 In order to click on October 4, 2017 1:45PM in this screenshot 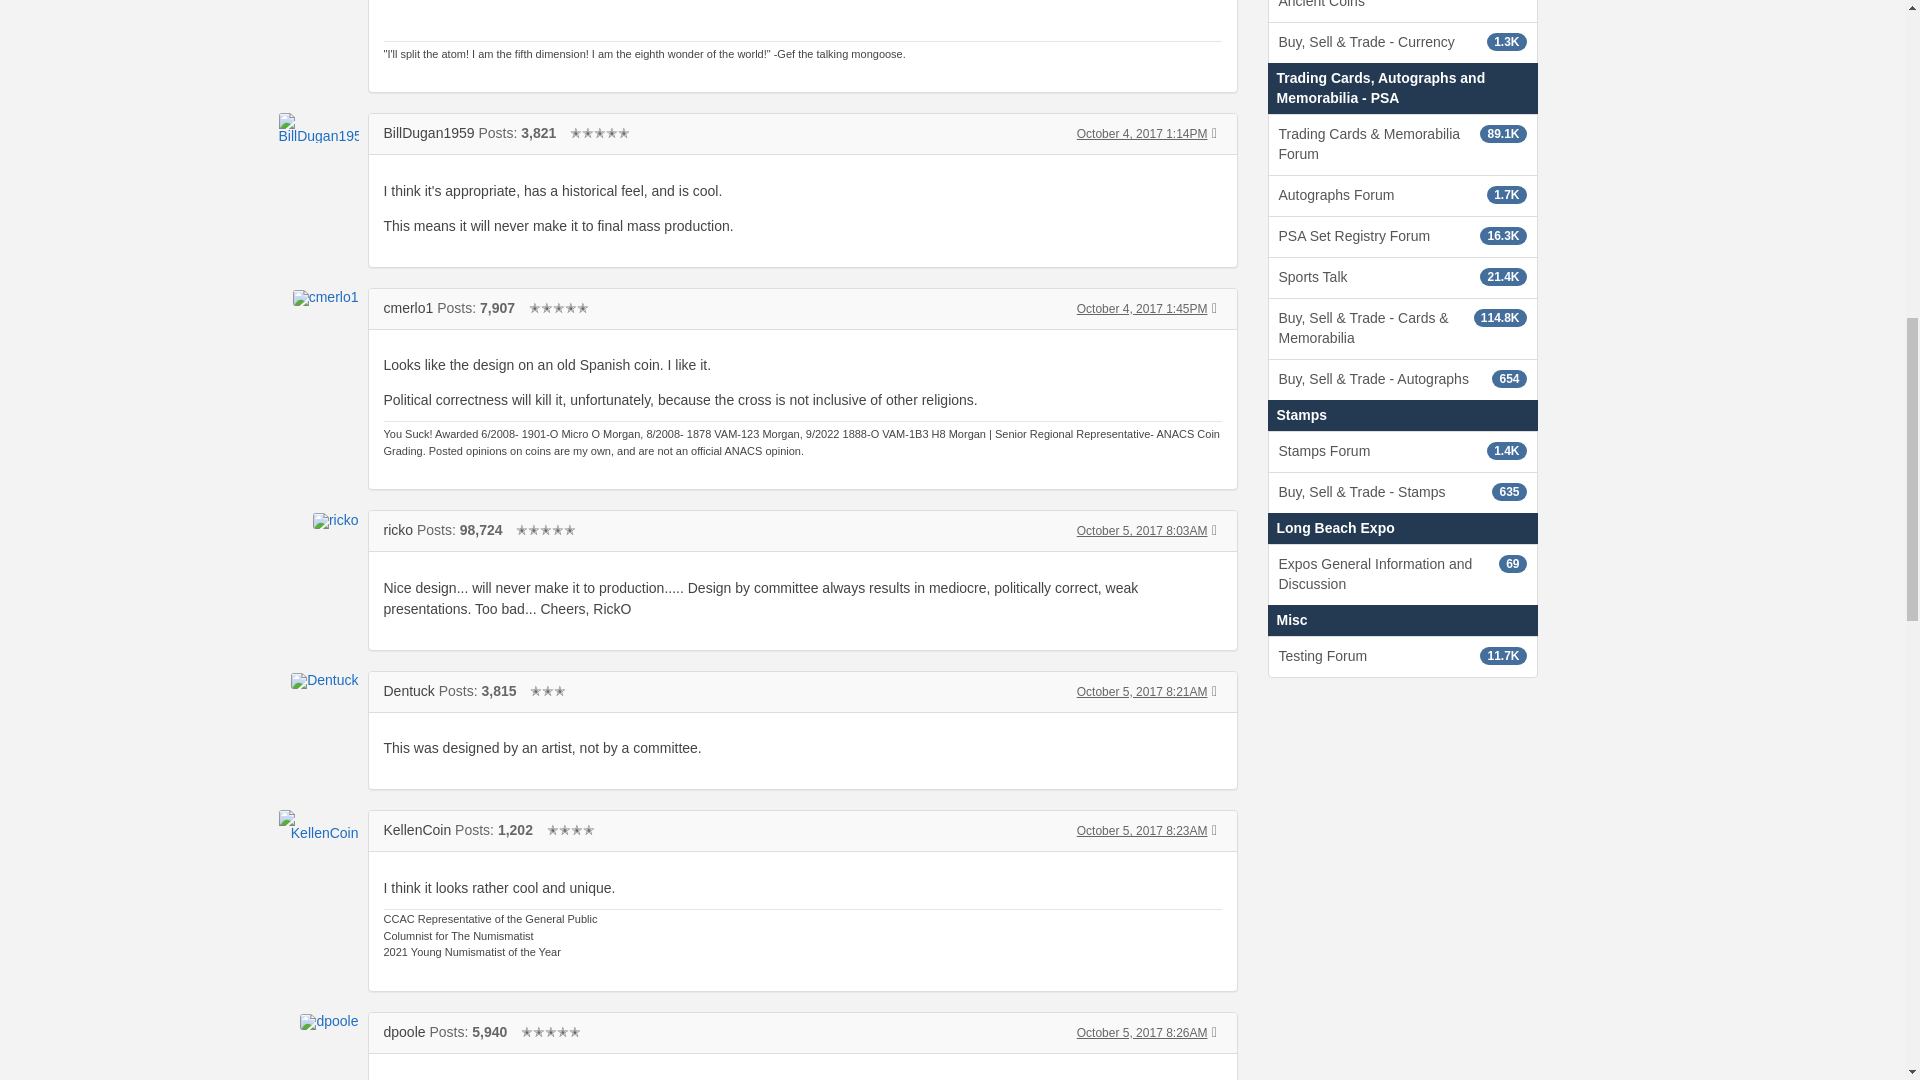, I will do `click(1142, 309)`.